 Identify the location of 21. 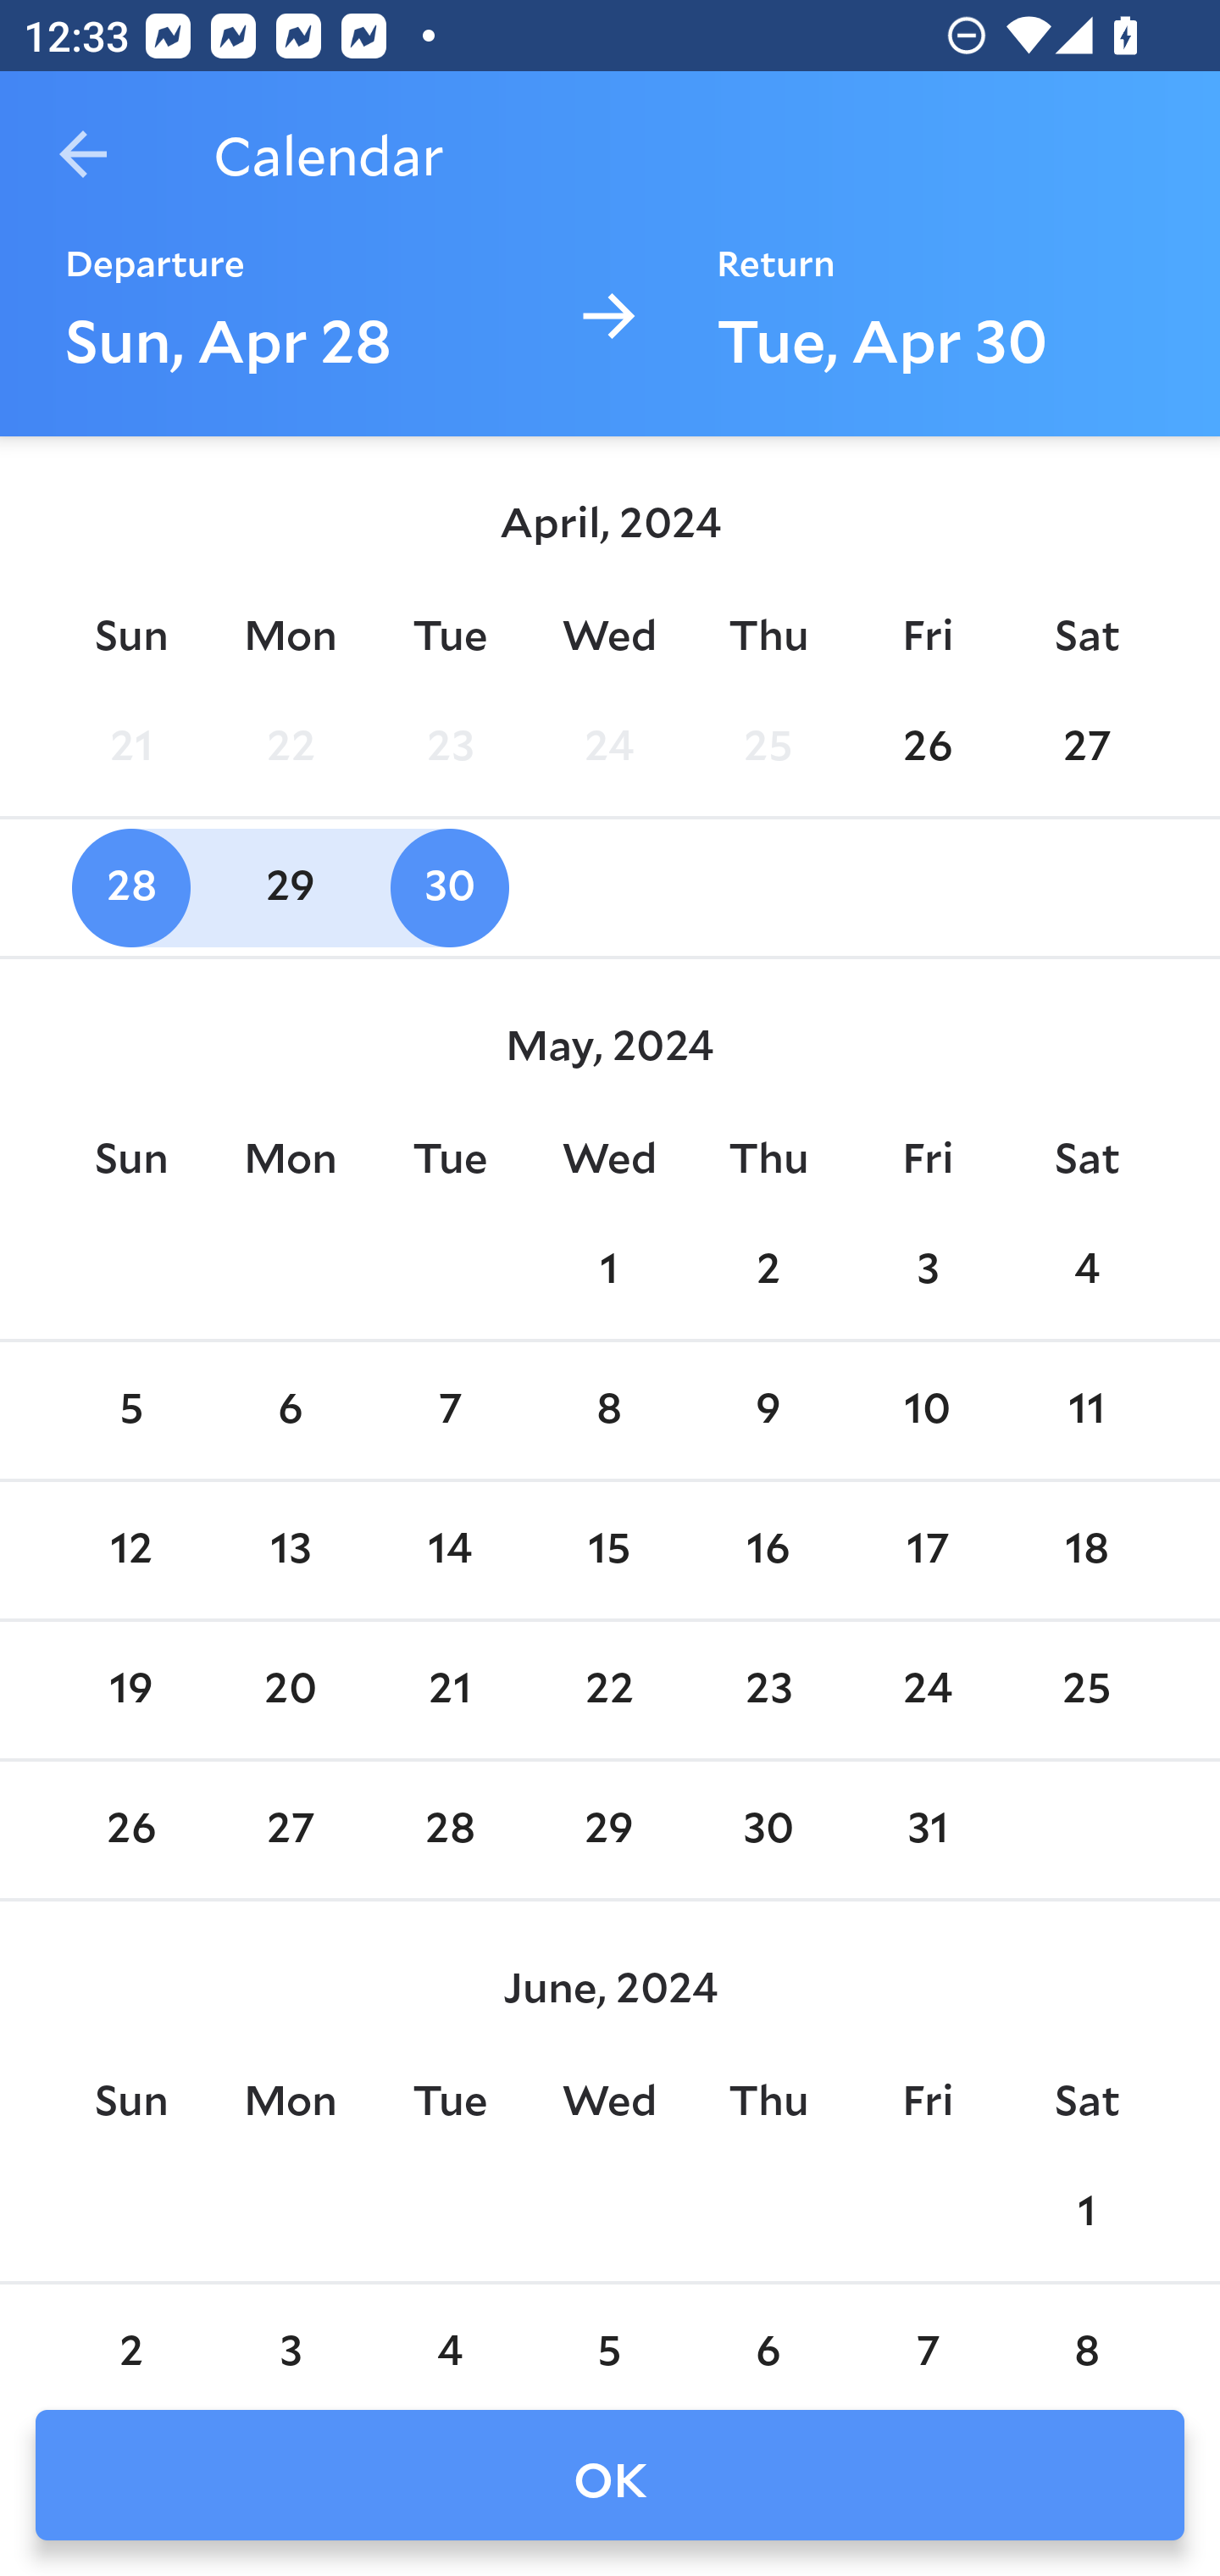
(130, 747).